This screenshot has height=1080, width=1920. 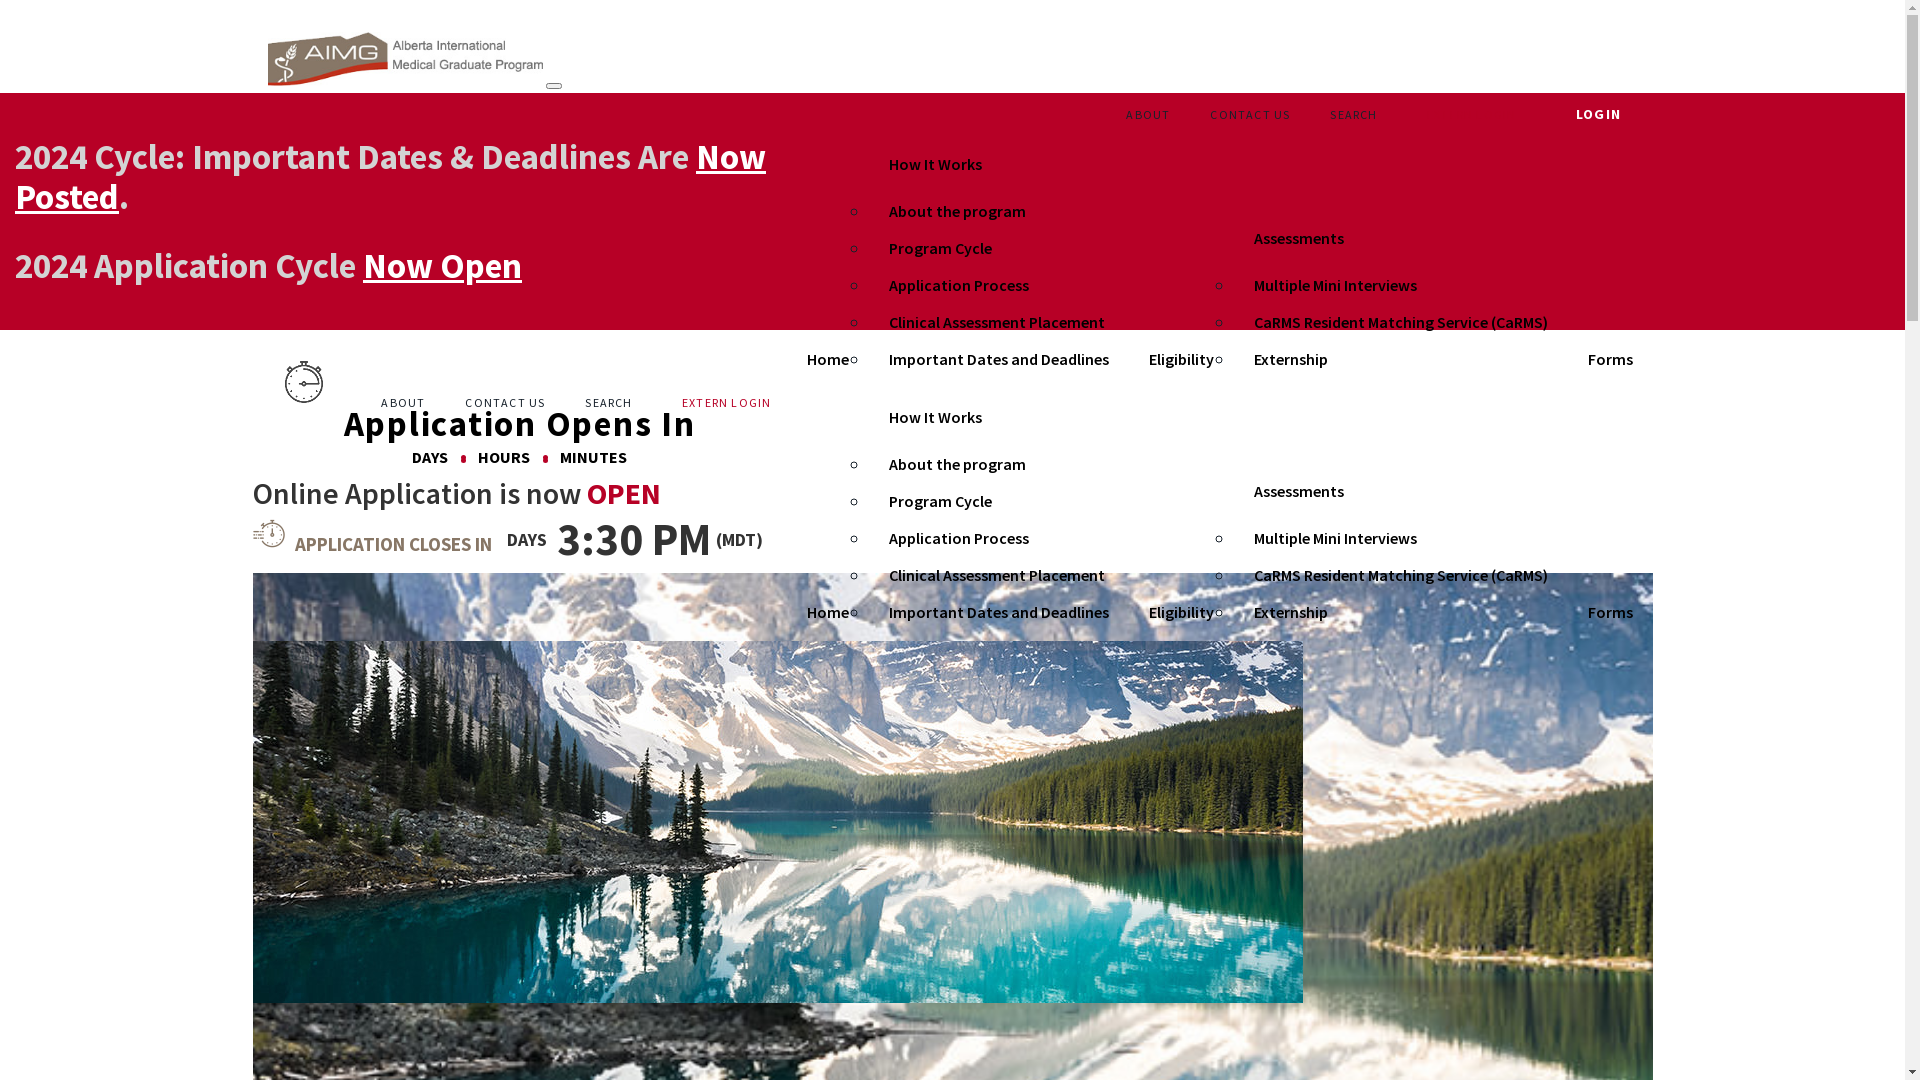 I want to click on CaRMS Resident Matching Service (CaRMS), so click(x=1401, y=322).